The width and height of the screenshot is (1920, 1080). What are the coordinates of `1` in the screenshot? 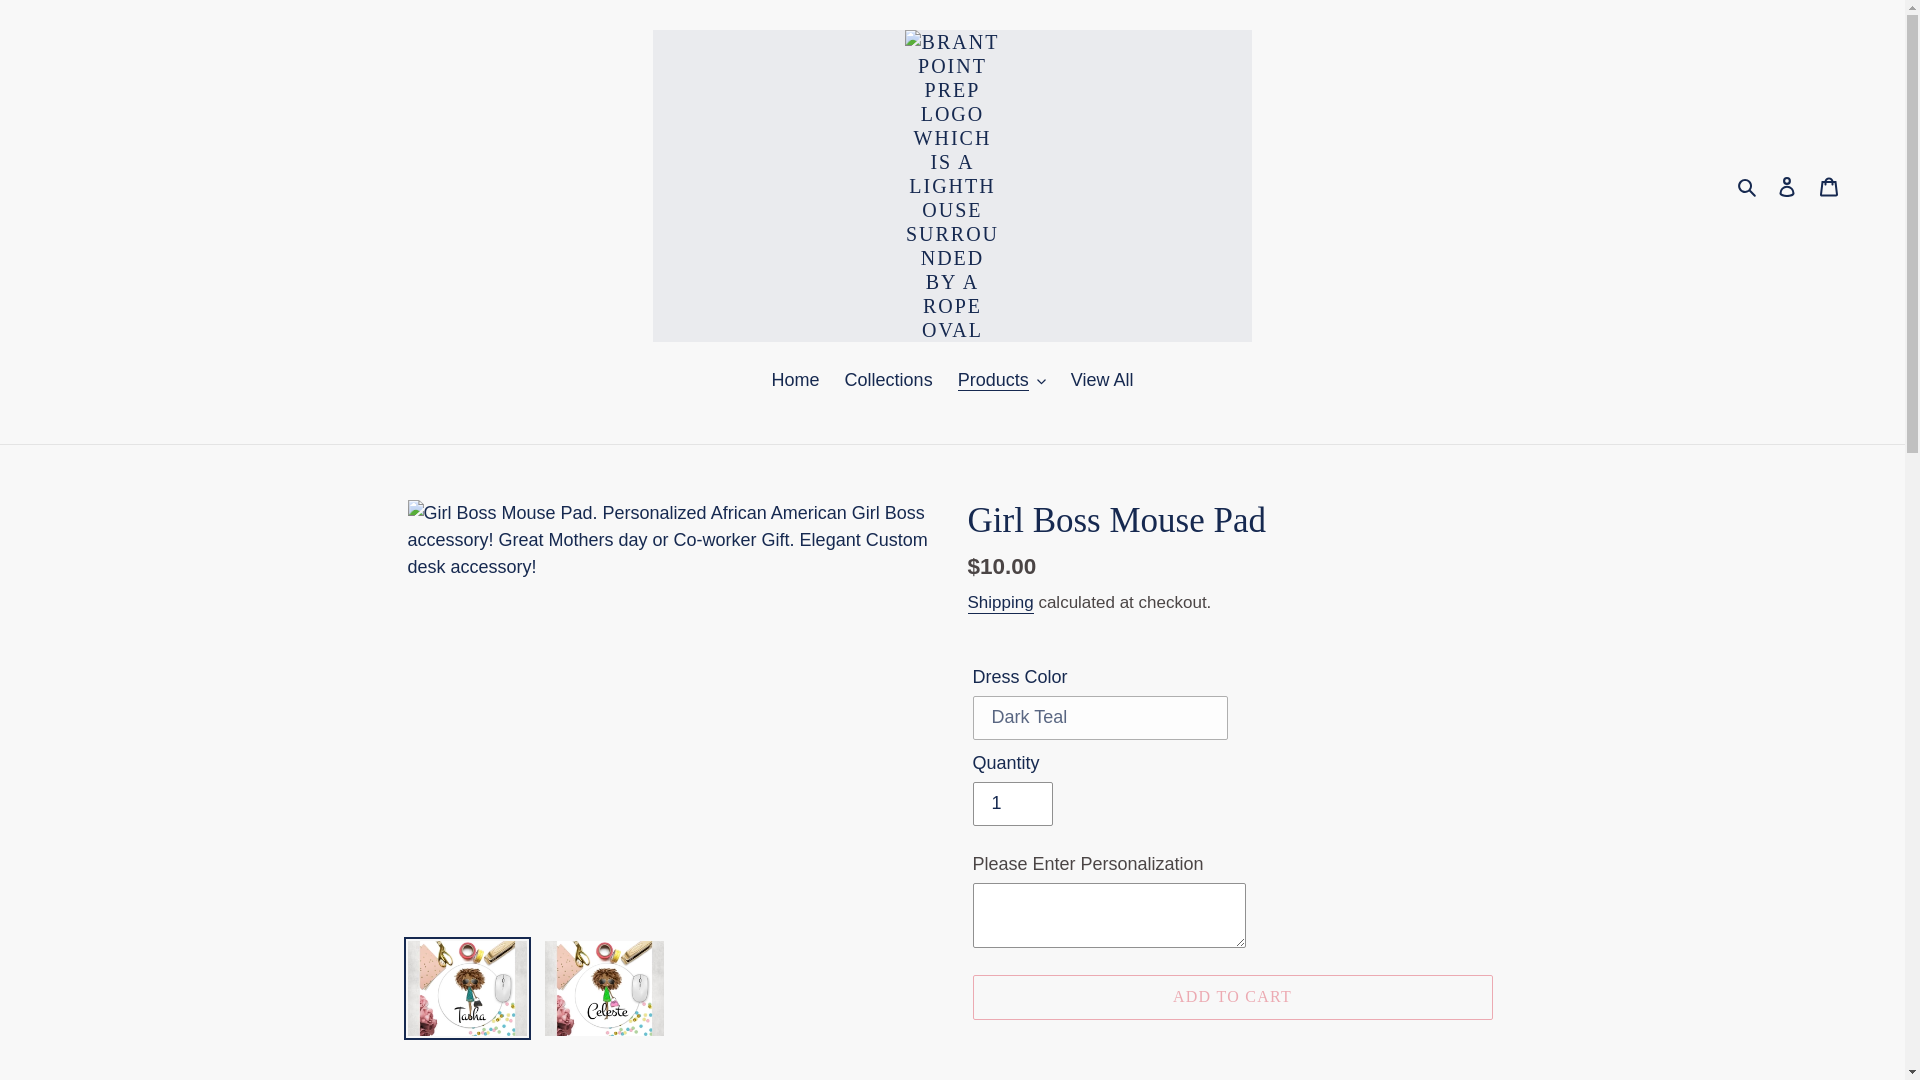 It's located at (1012, 804).